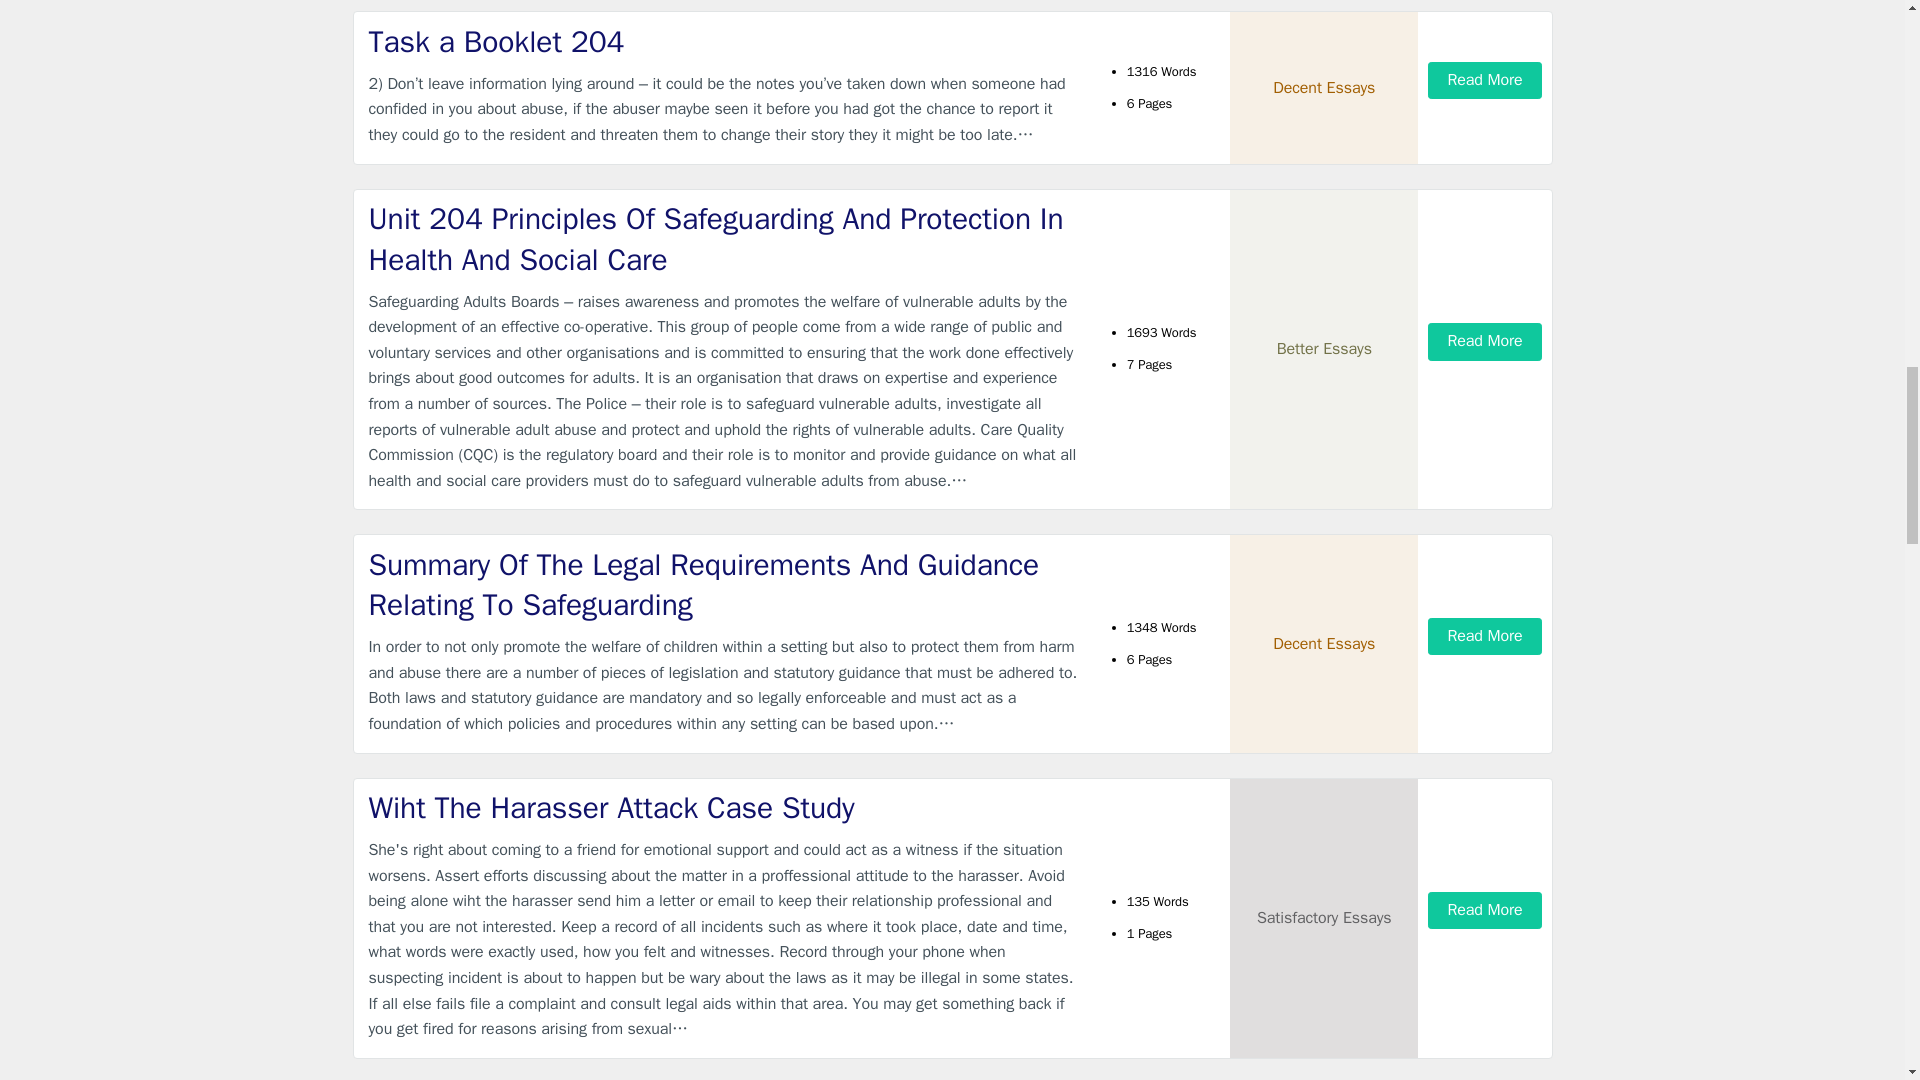 This screenshot has width=1920, height=1080. Describe the element at coordinates (724, 42) in the screenshot. I see `Task a Booklet 204` at that location.